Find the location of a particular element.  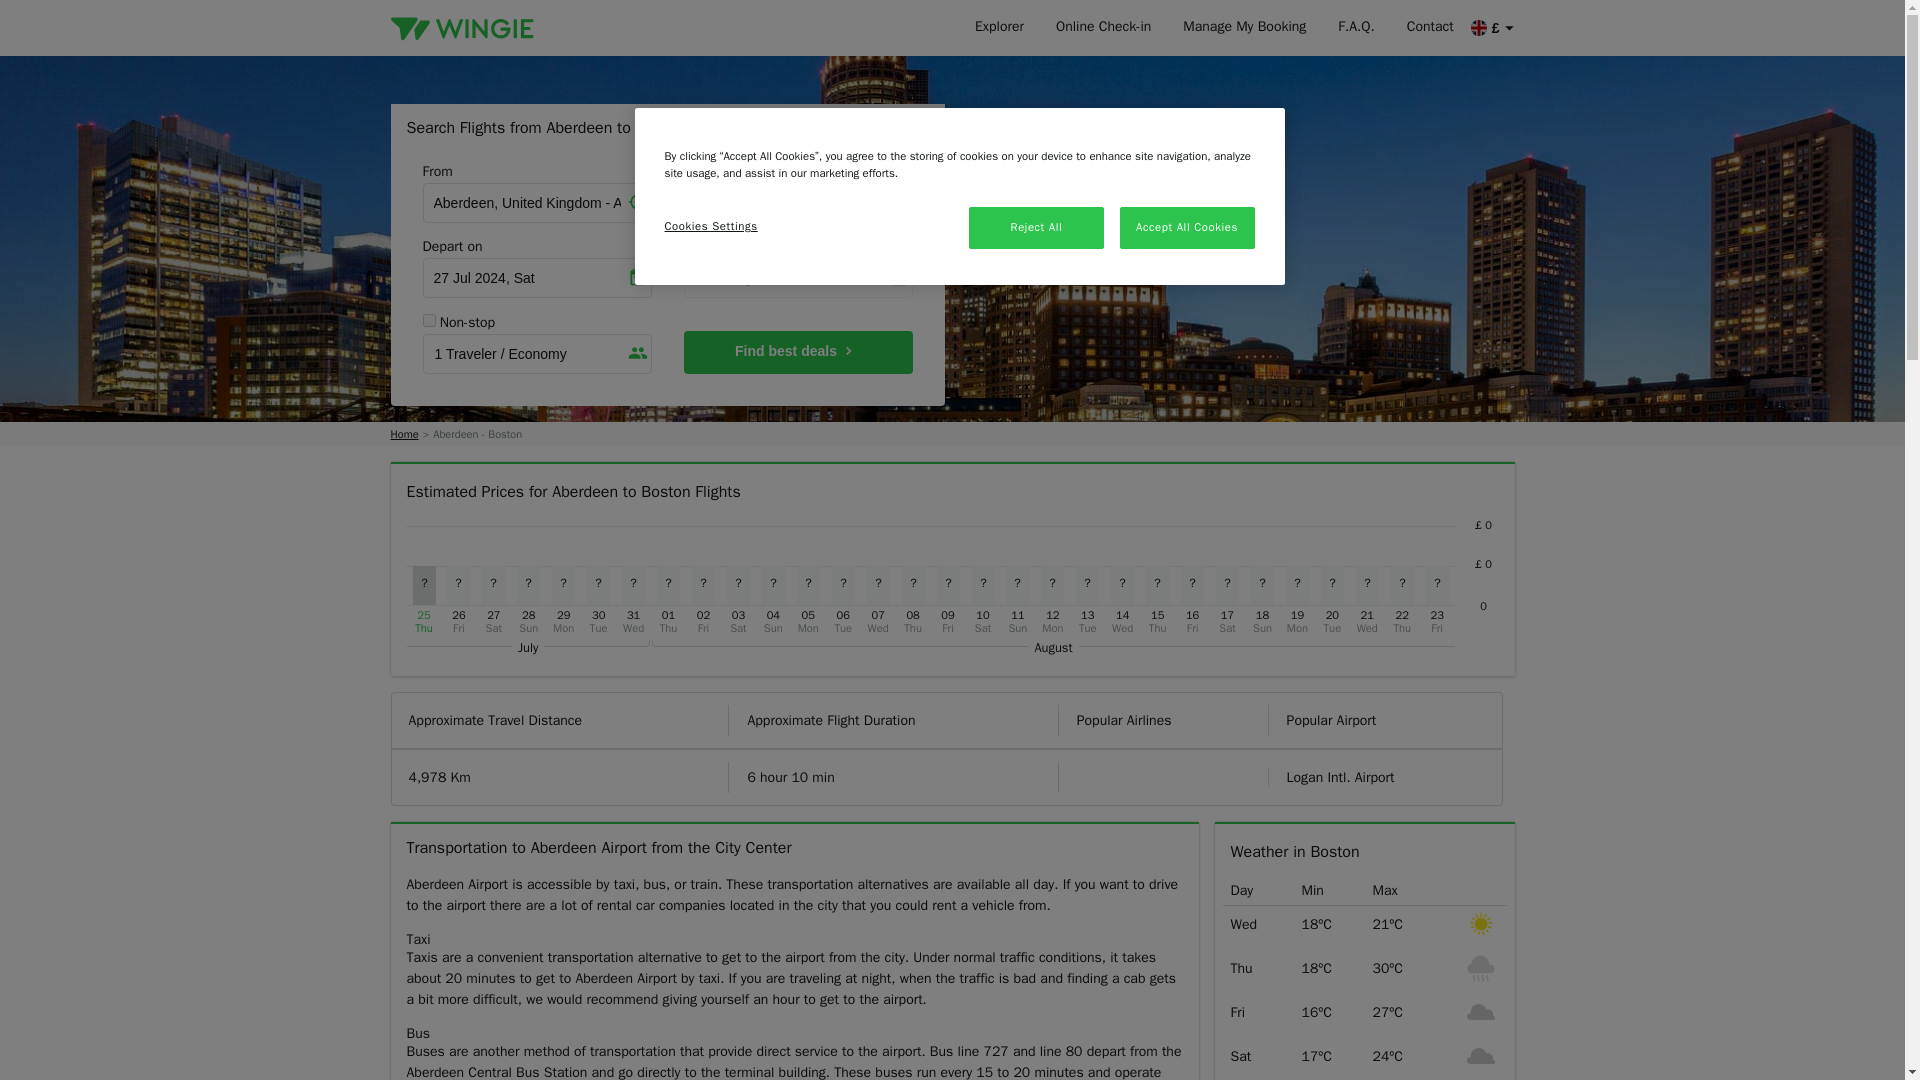

false is located at coordinates (428, 320).